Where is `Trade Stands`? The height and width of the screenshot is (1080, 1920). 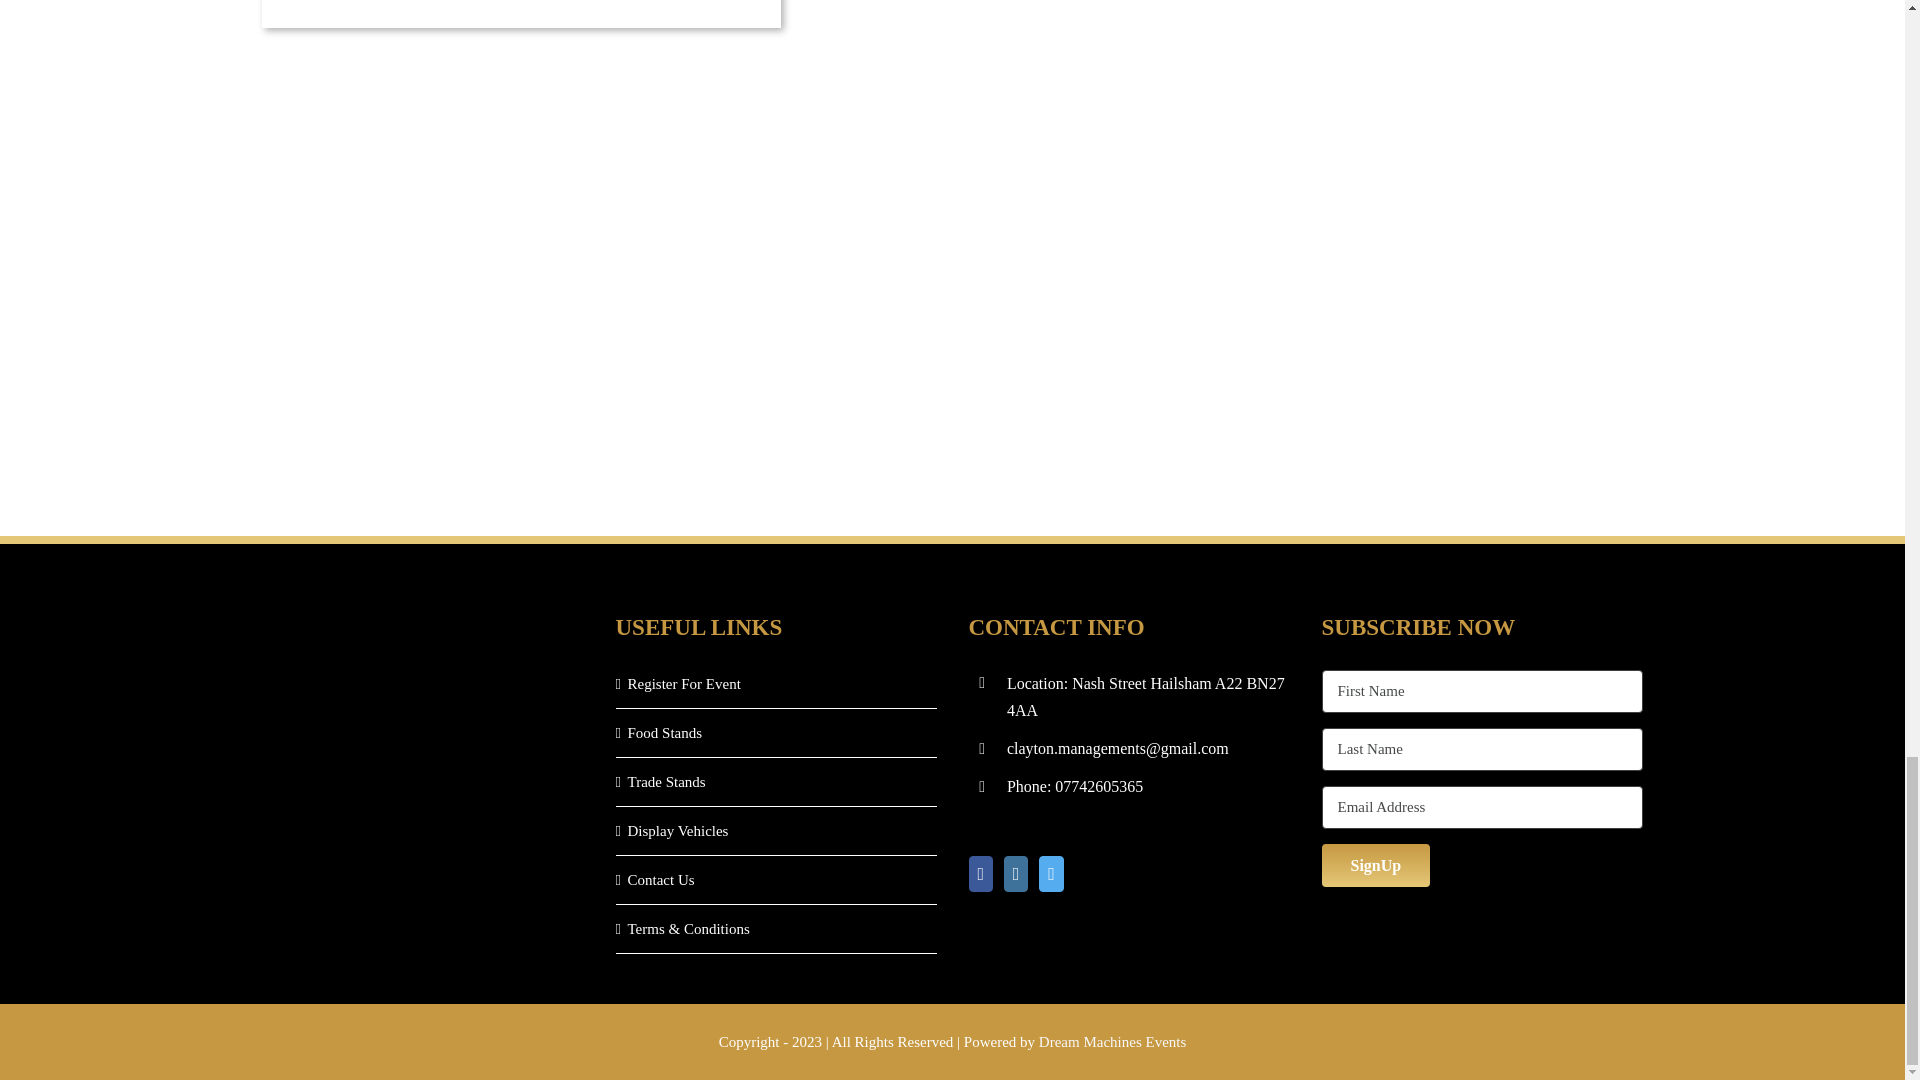 Trade Stands is located at coordinates (777, 780).